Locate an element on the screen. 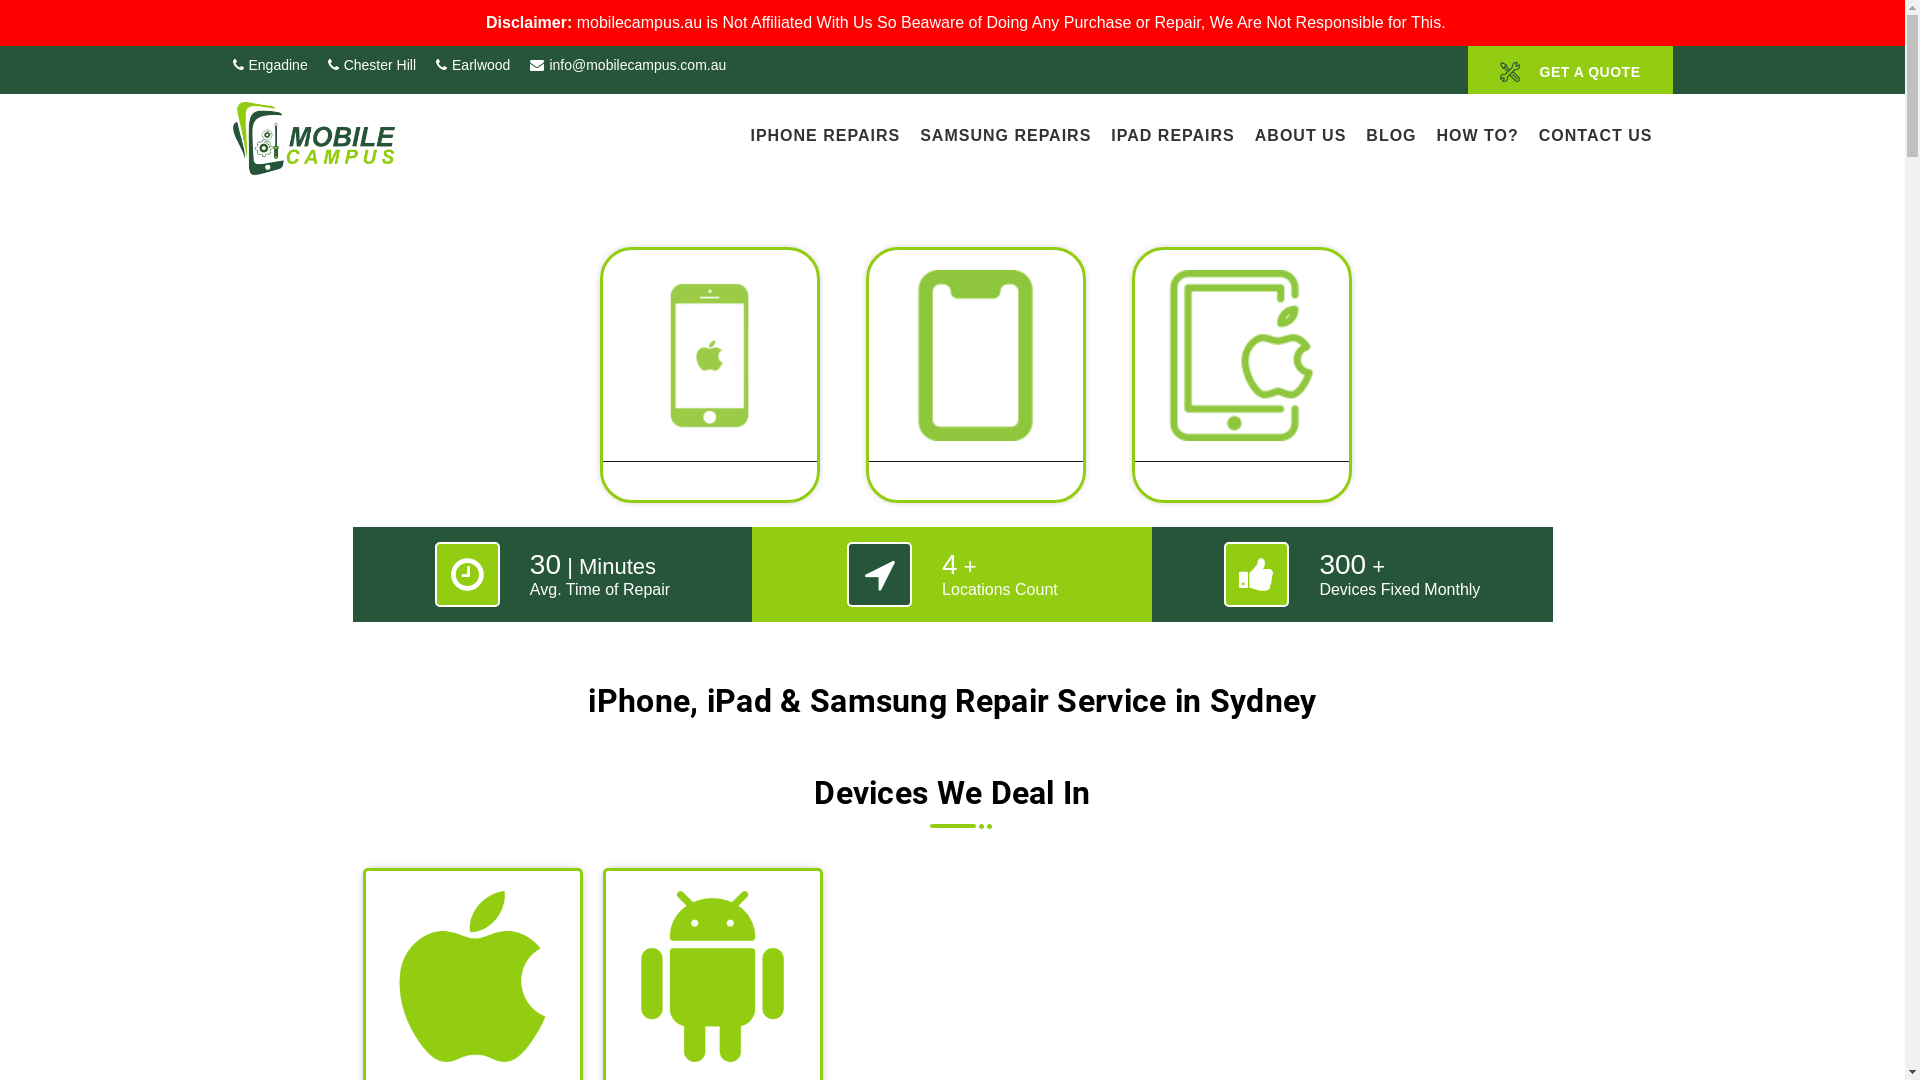 This screenshot has height=1080, width=1920. GET A QUOTE is located at coordinates (1570, 70).